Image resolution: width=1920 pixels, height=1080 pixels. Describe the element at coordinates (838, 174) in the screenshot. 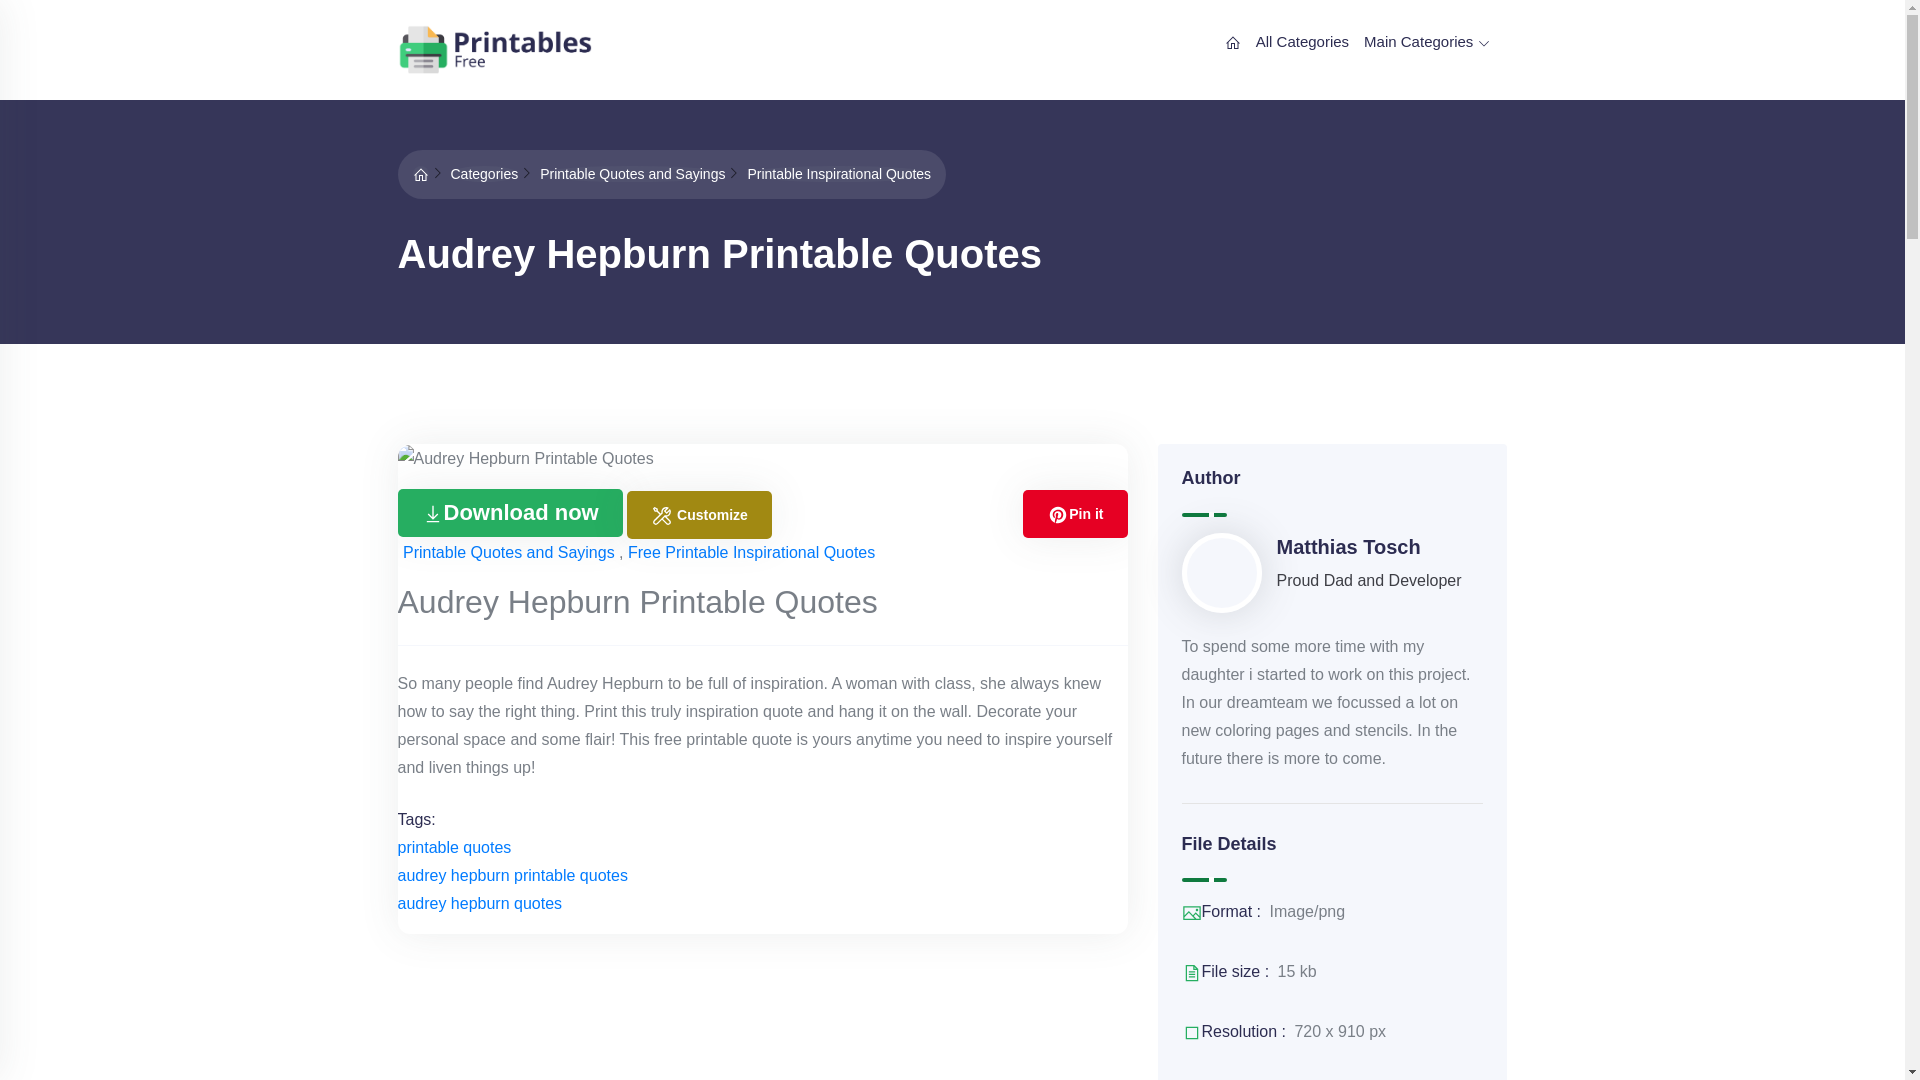

I see `Printable Inspirational Quotes` at that location.